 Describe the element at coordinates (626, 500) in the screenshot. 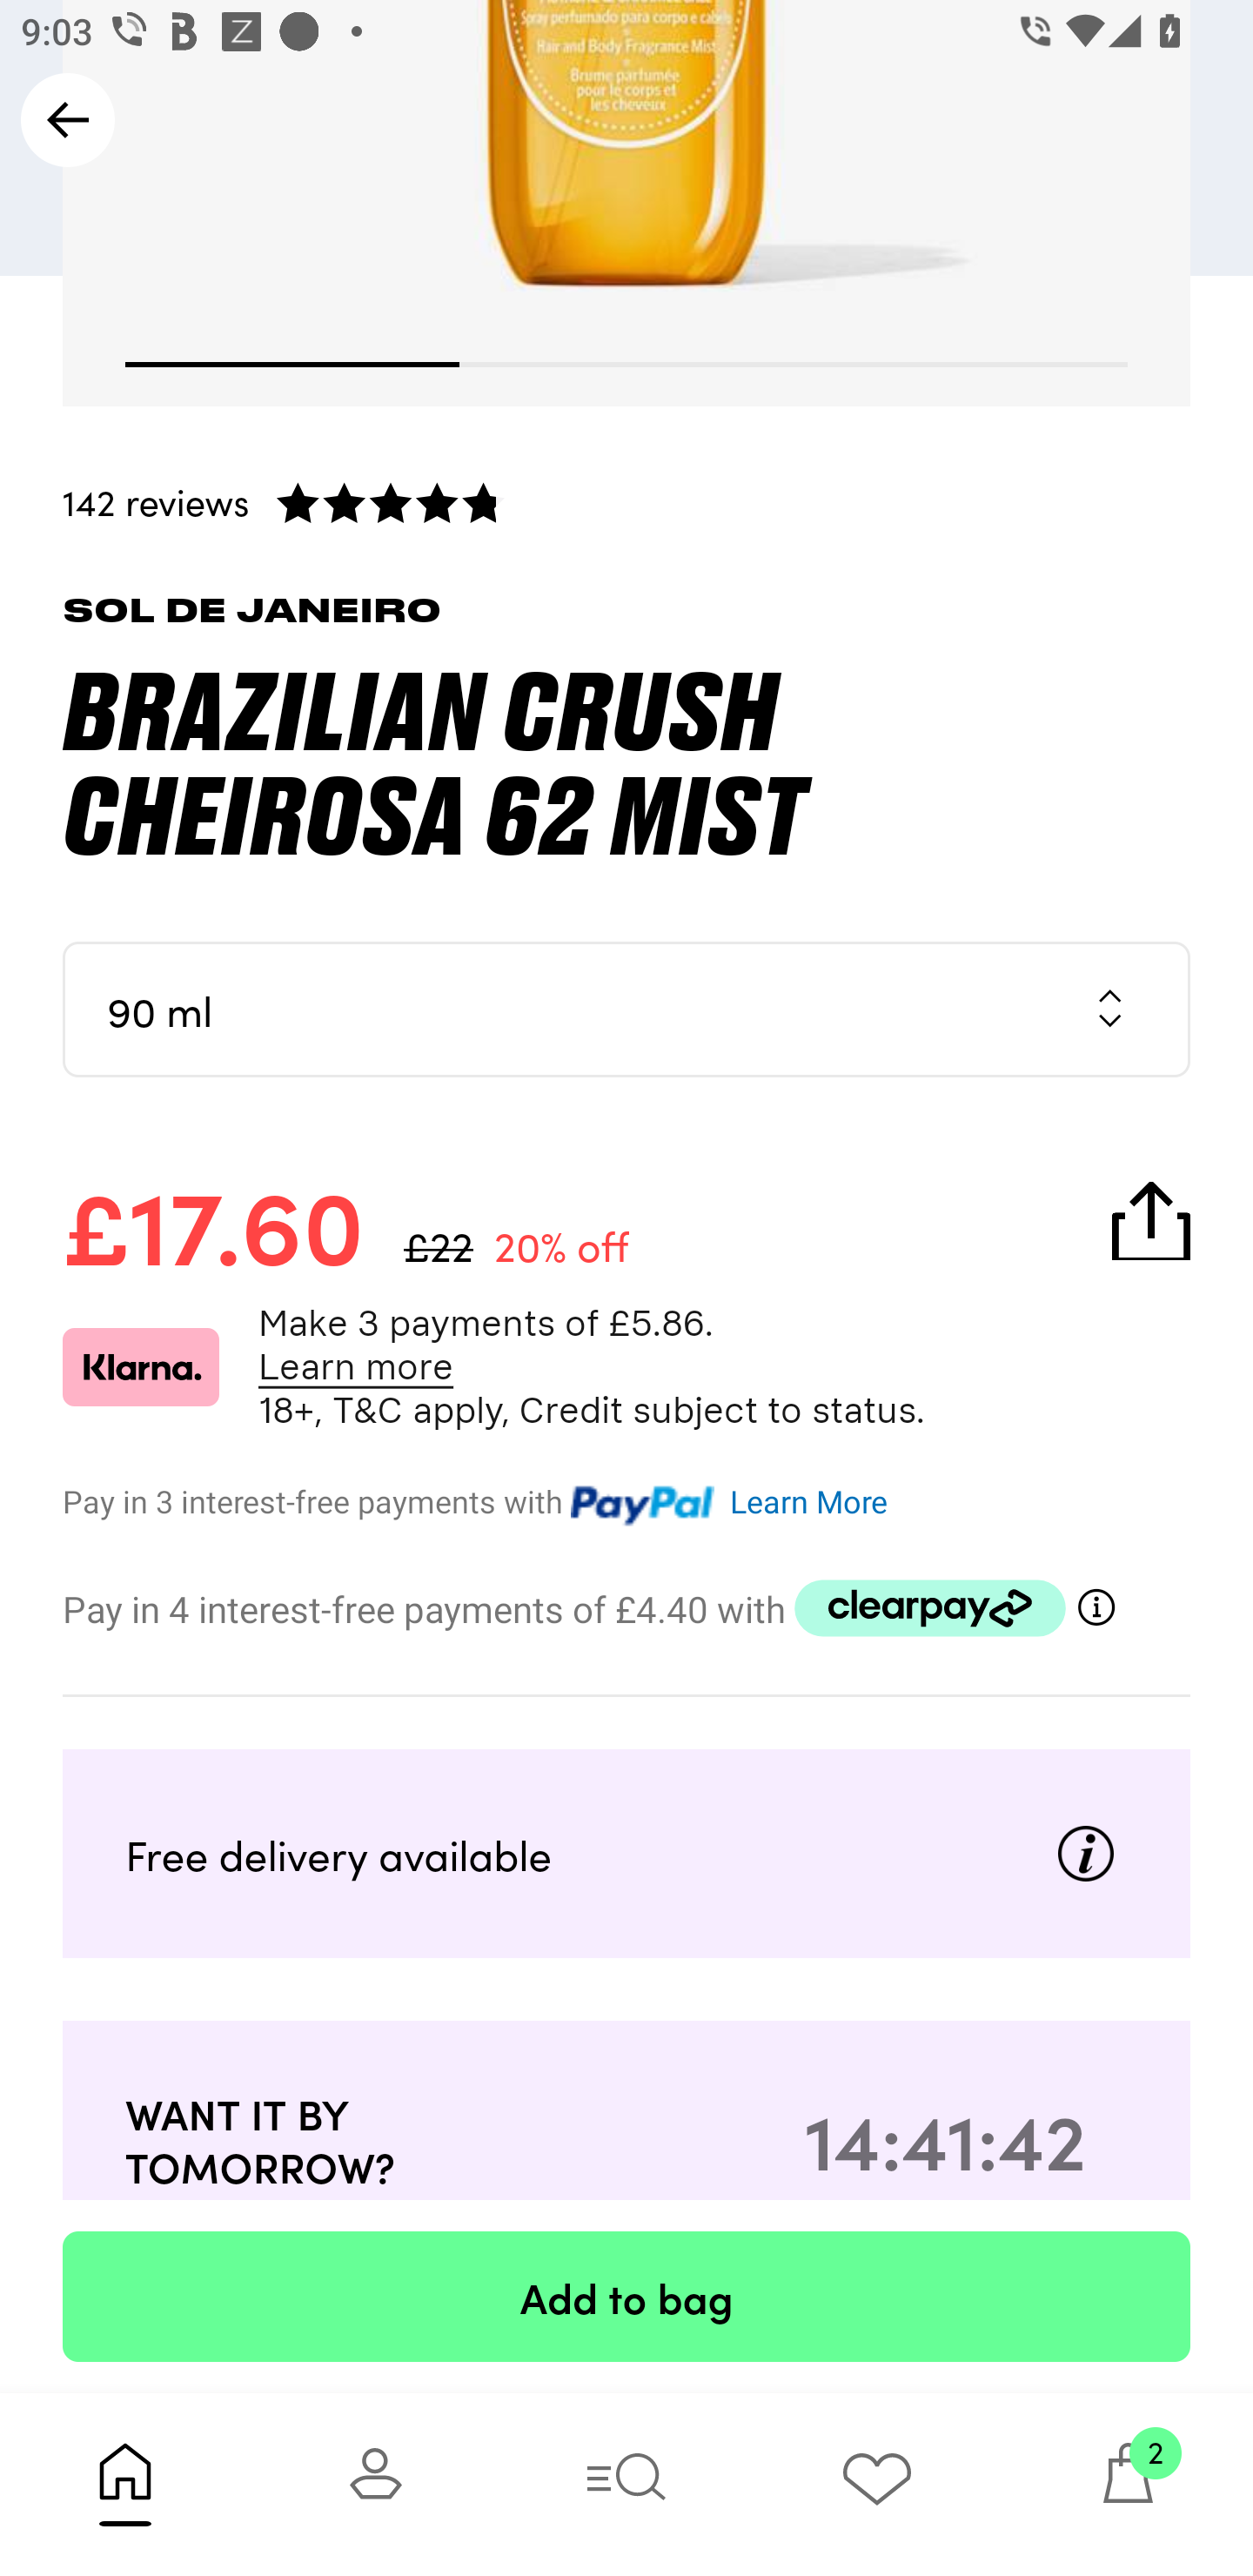

I see `142 reviews` at that location.